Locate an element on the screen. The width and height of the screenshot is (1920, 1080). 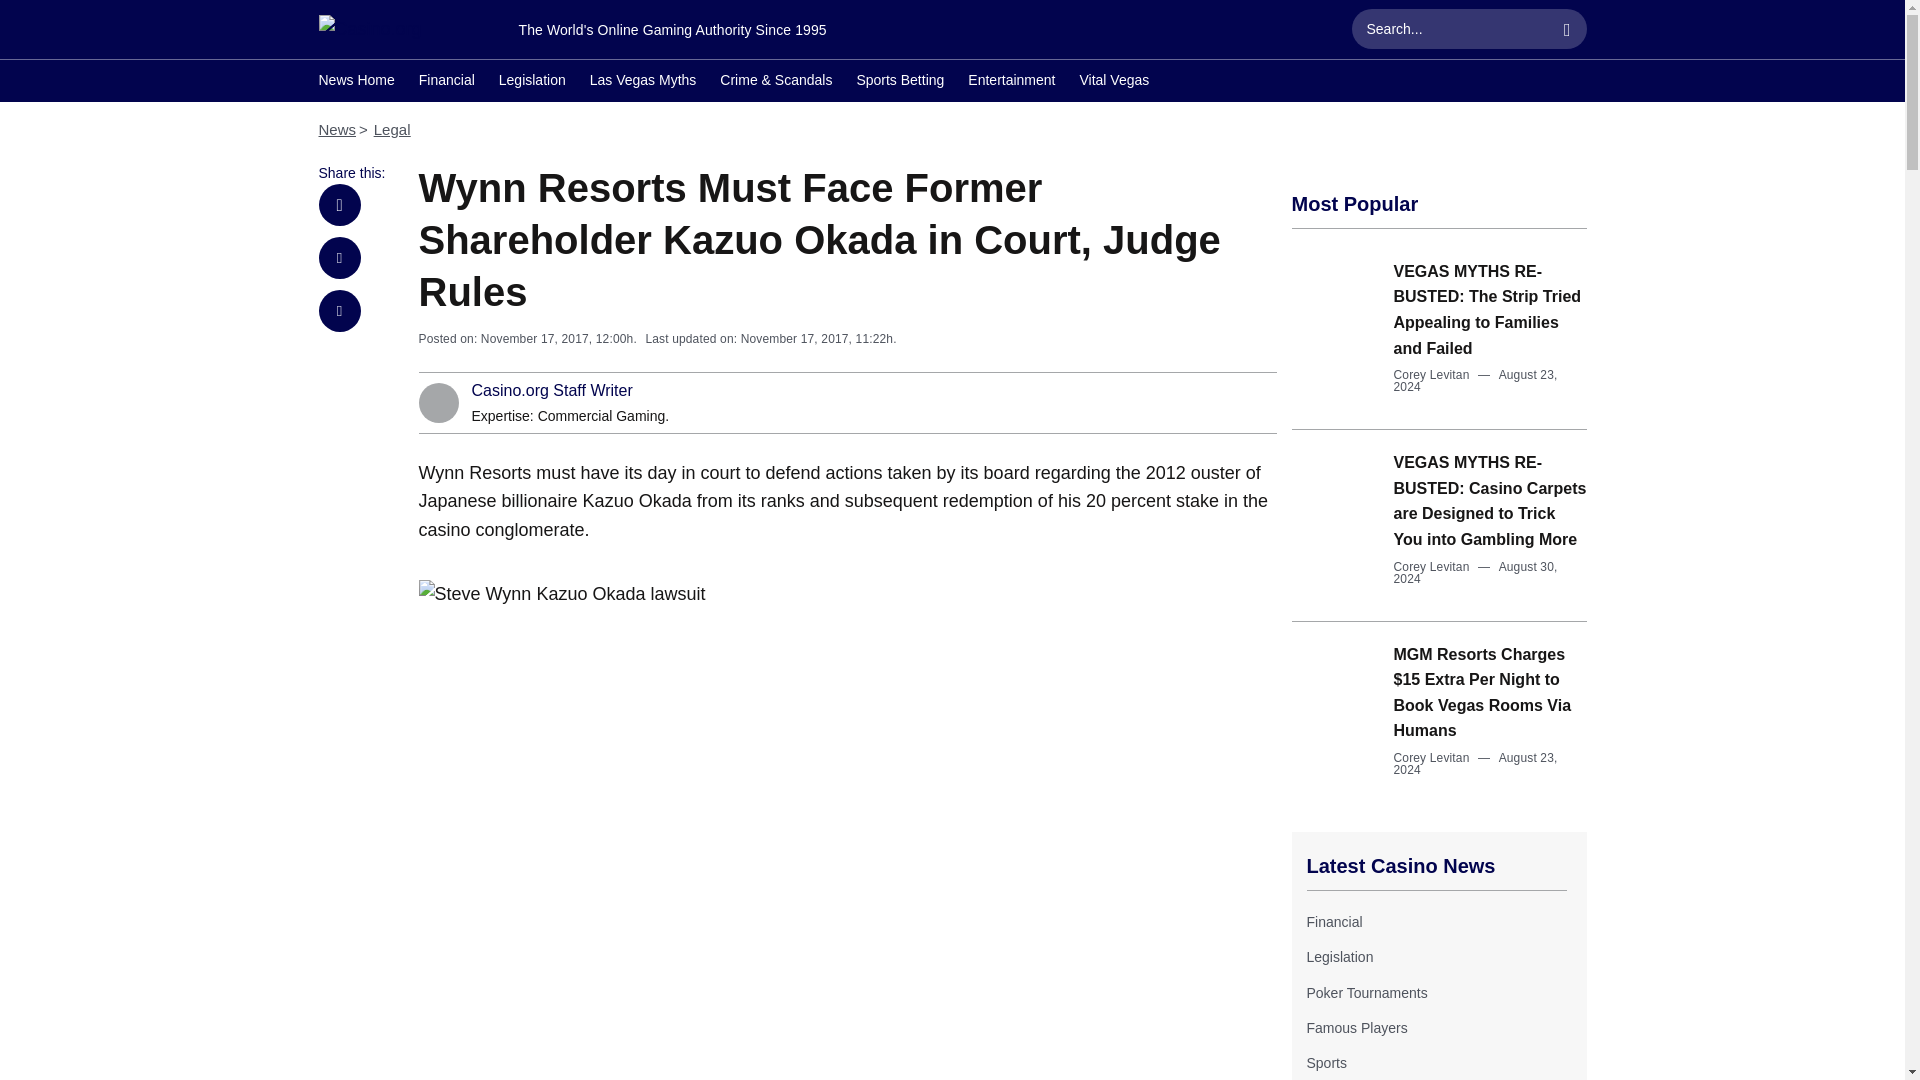
Entertainment is located at coordinates (1010, 82).